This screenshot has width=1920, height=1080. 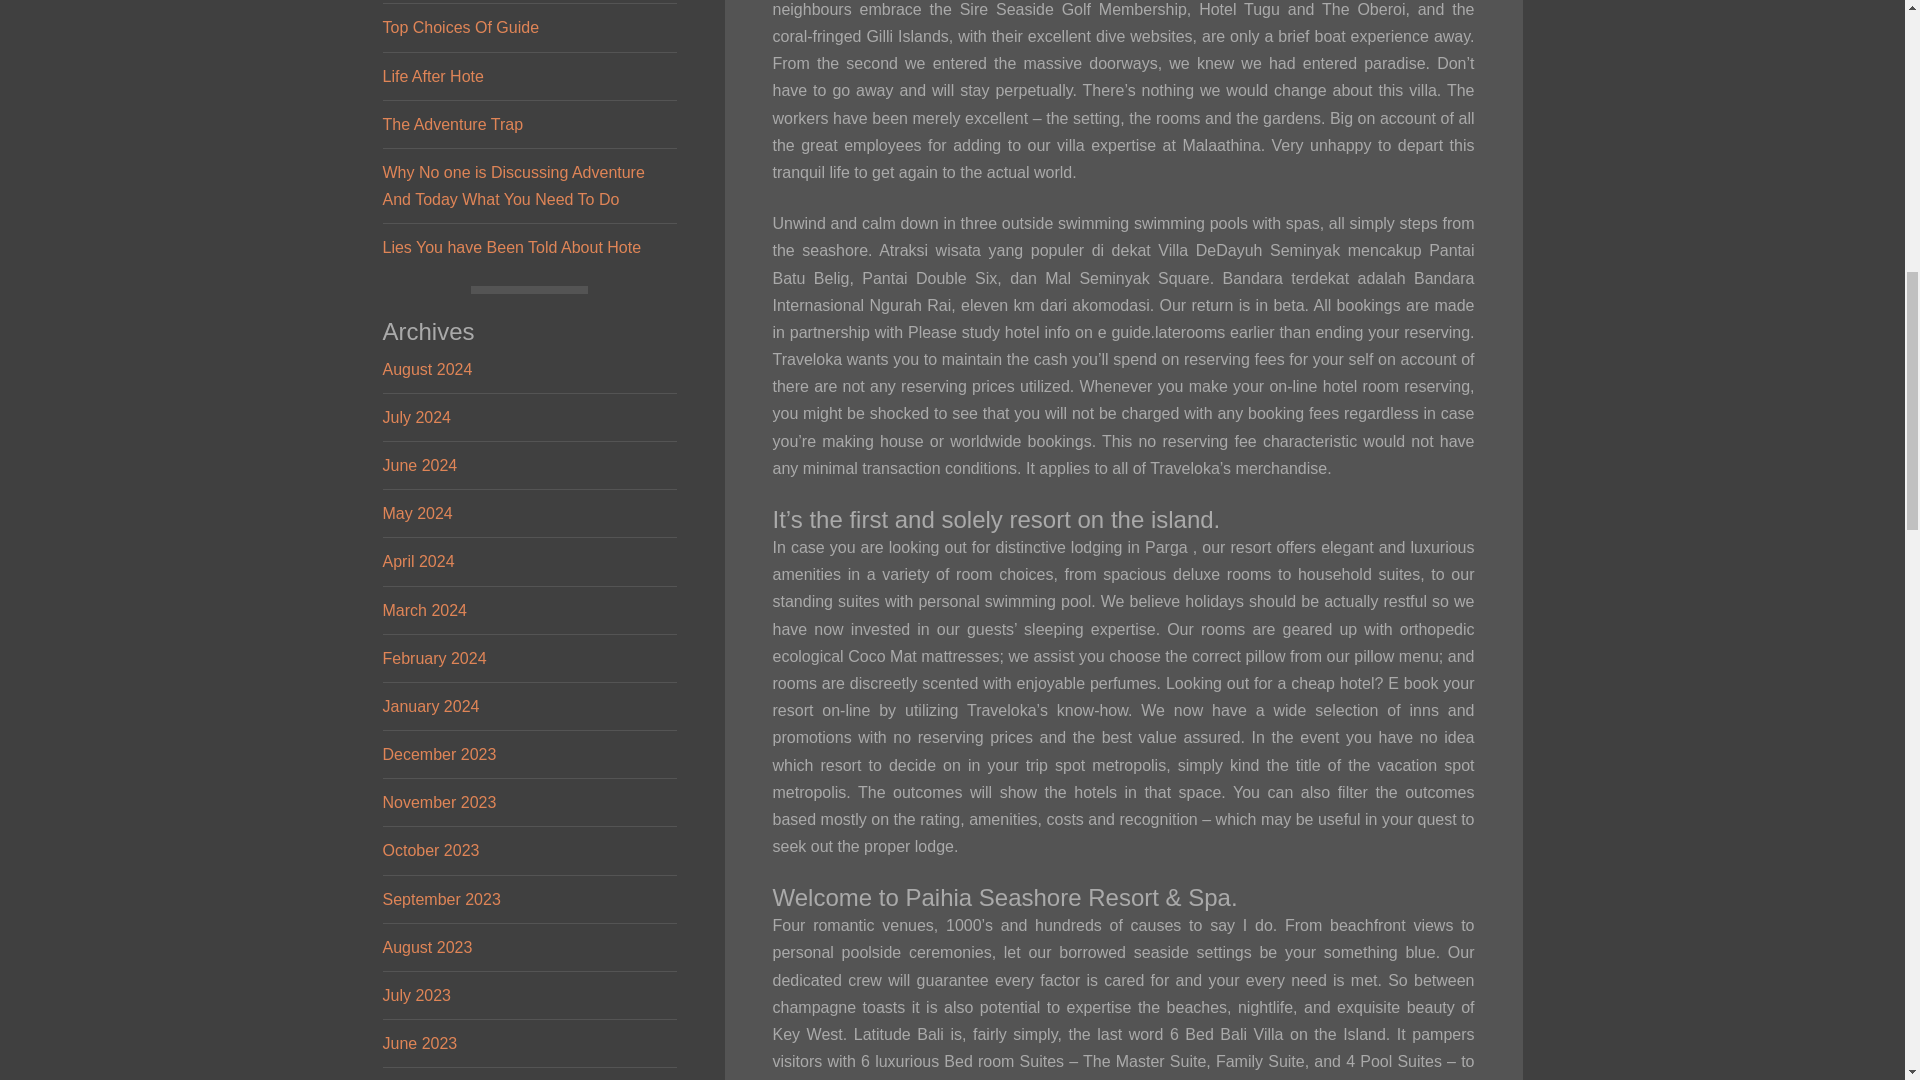 What do you see at coordinates (424, 610) in the screenshot?
I see `March 2024` at bounding box center [424, 610].